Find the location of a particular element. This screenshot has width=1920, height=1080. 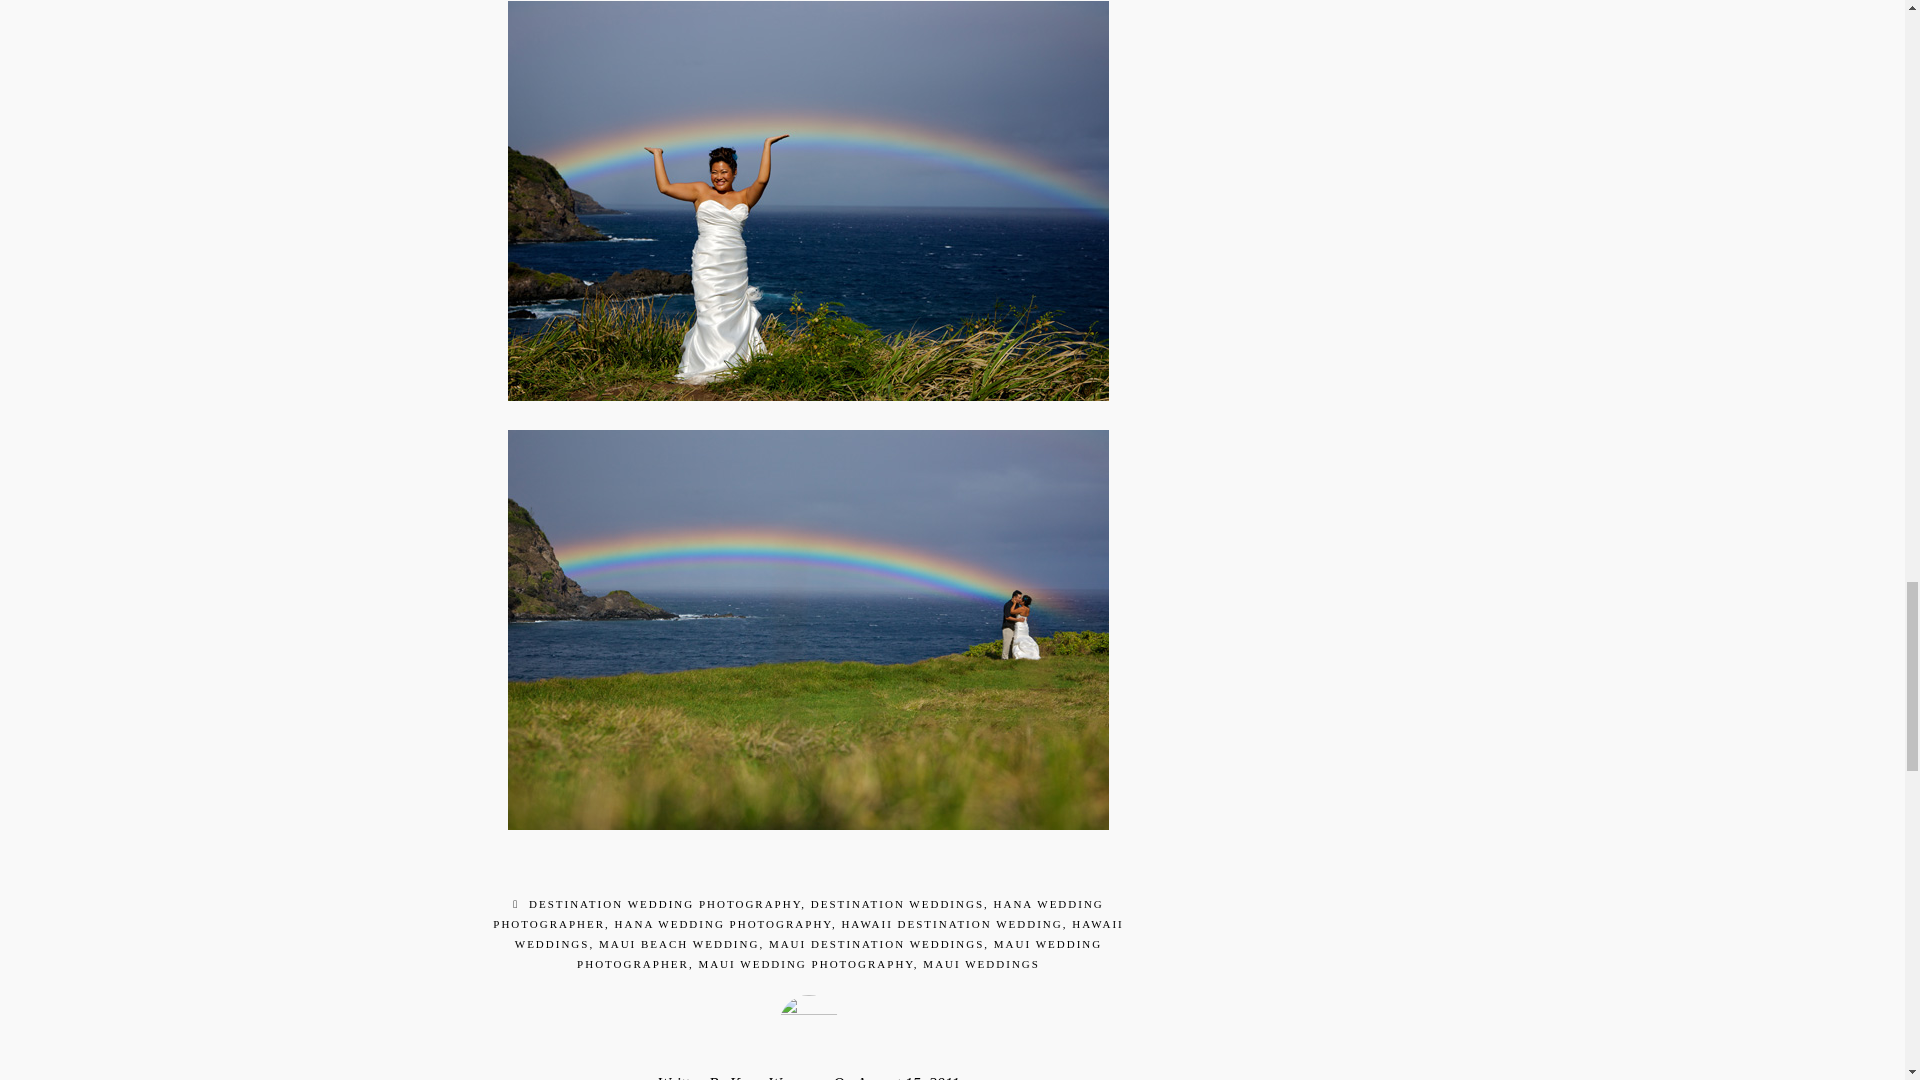

MAUI BEACH WEDDING is located at coordinates (678, 944).